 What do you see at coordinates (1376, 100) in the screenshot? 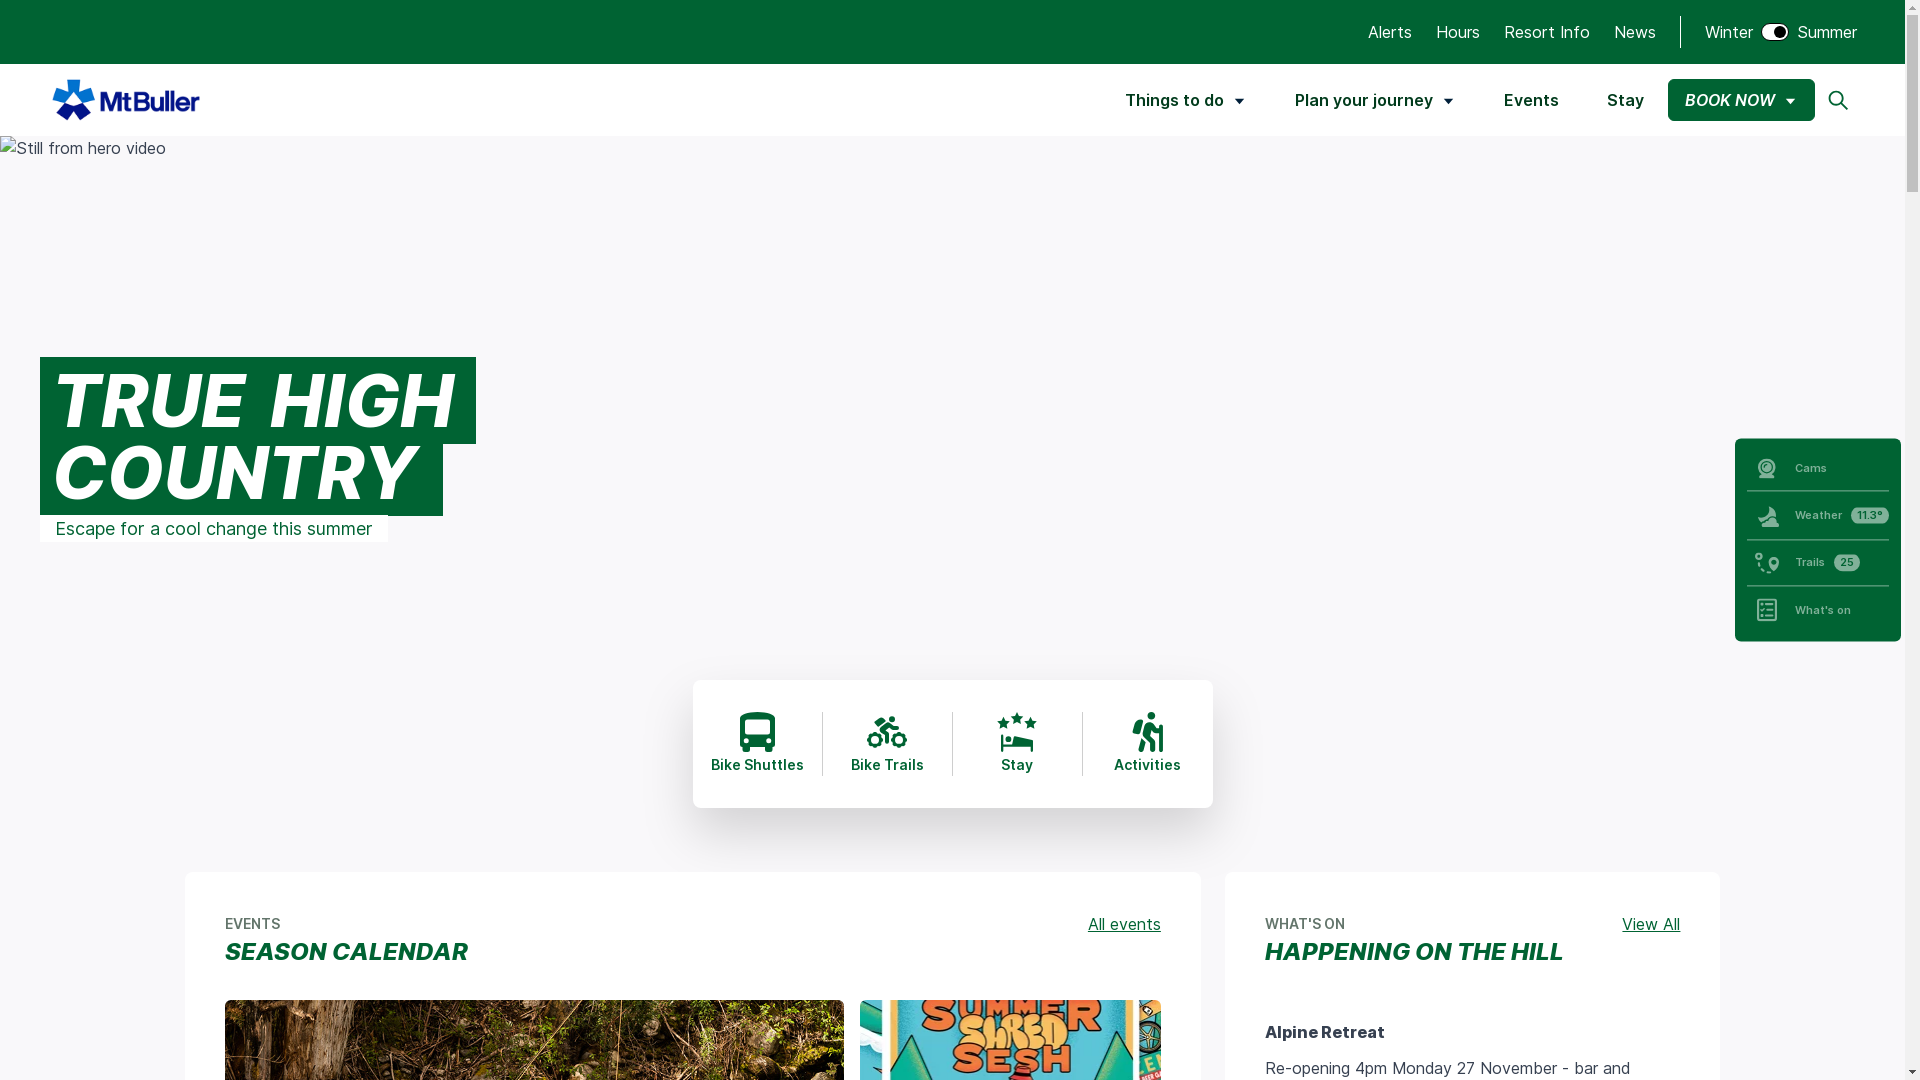
I see `Plan your journey` at bounding box center [1376, 100].